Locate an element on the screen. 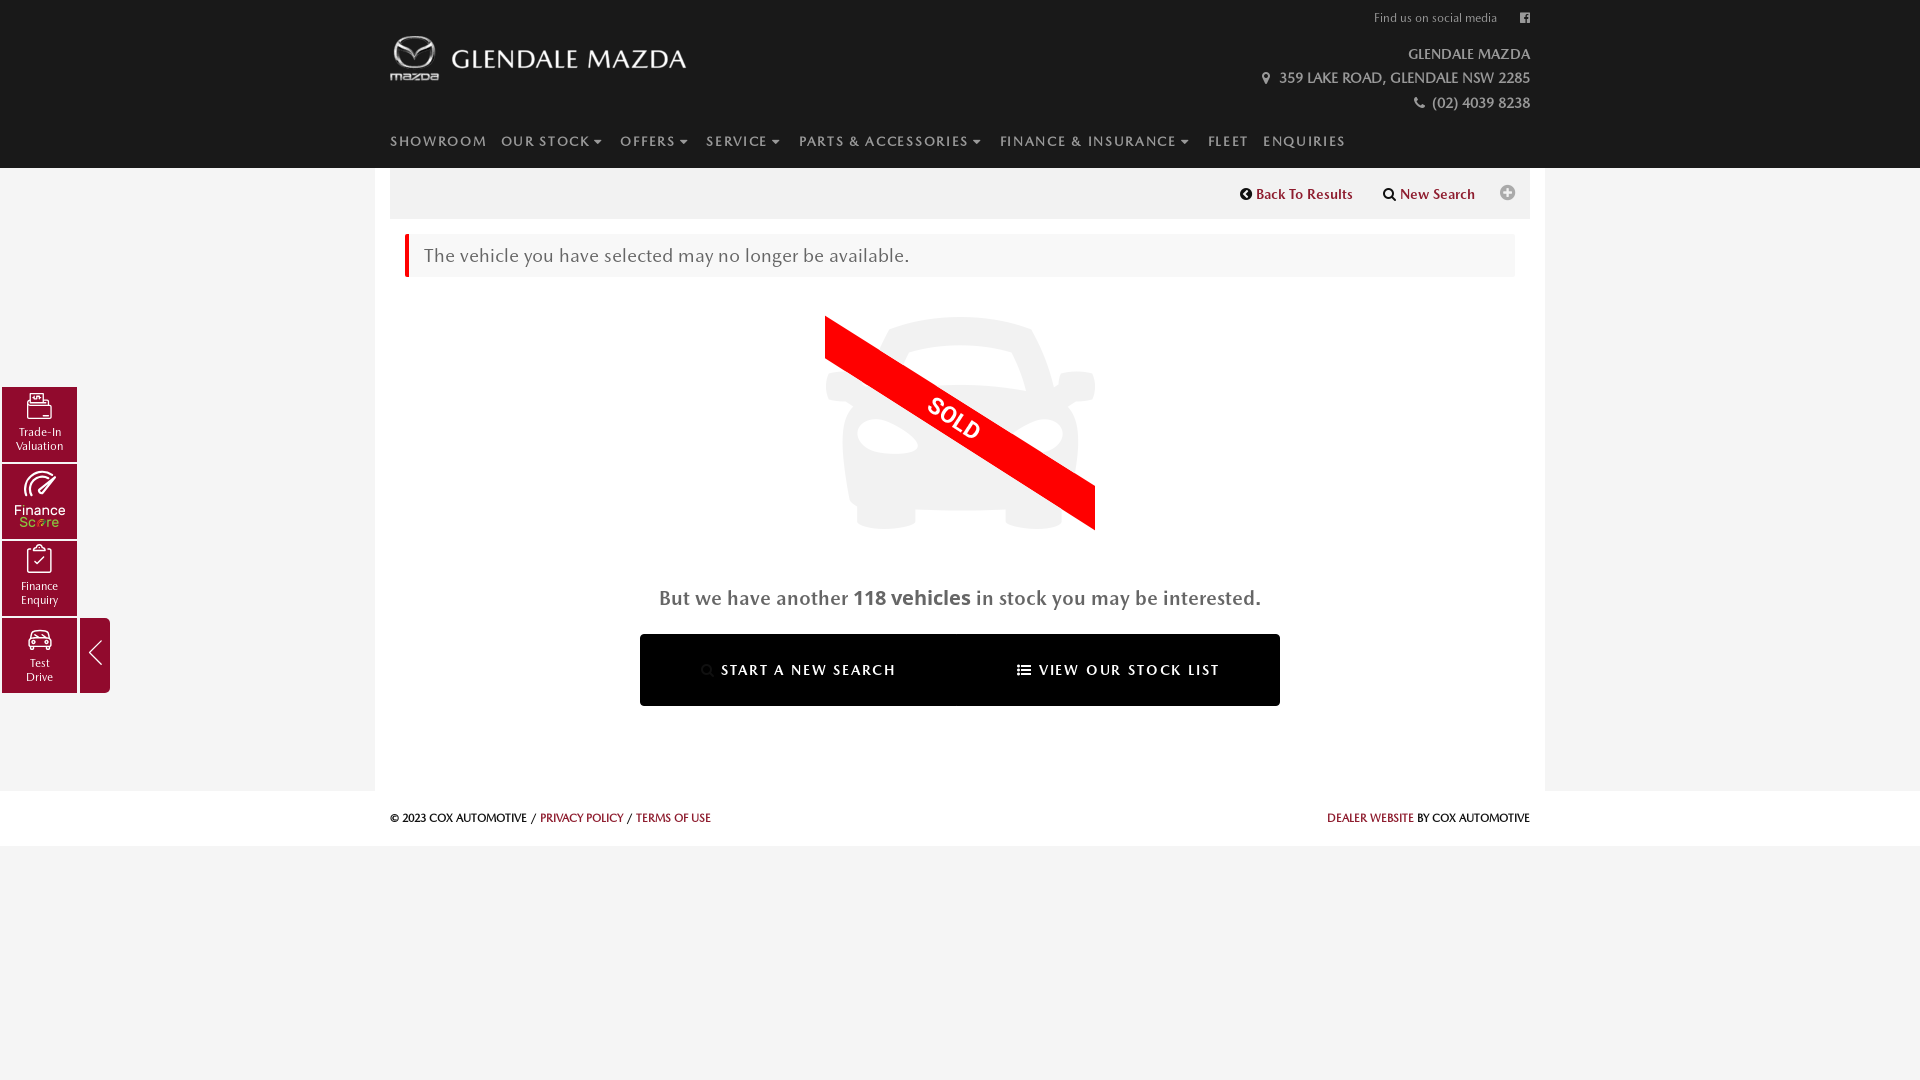  SERVICE is located at coordinates (752, 142).